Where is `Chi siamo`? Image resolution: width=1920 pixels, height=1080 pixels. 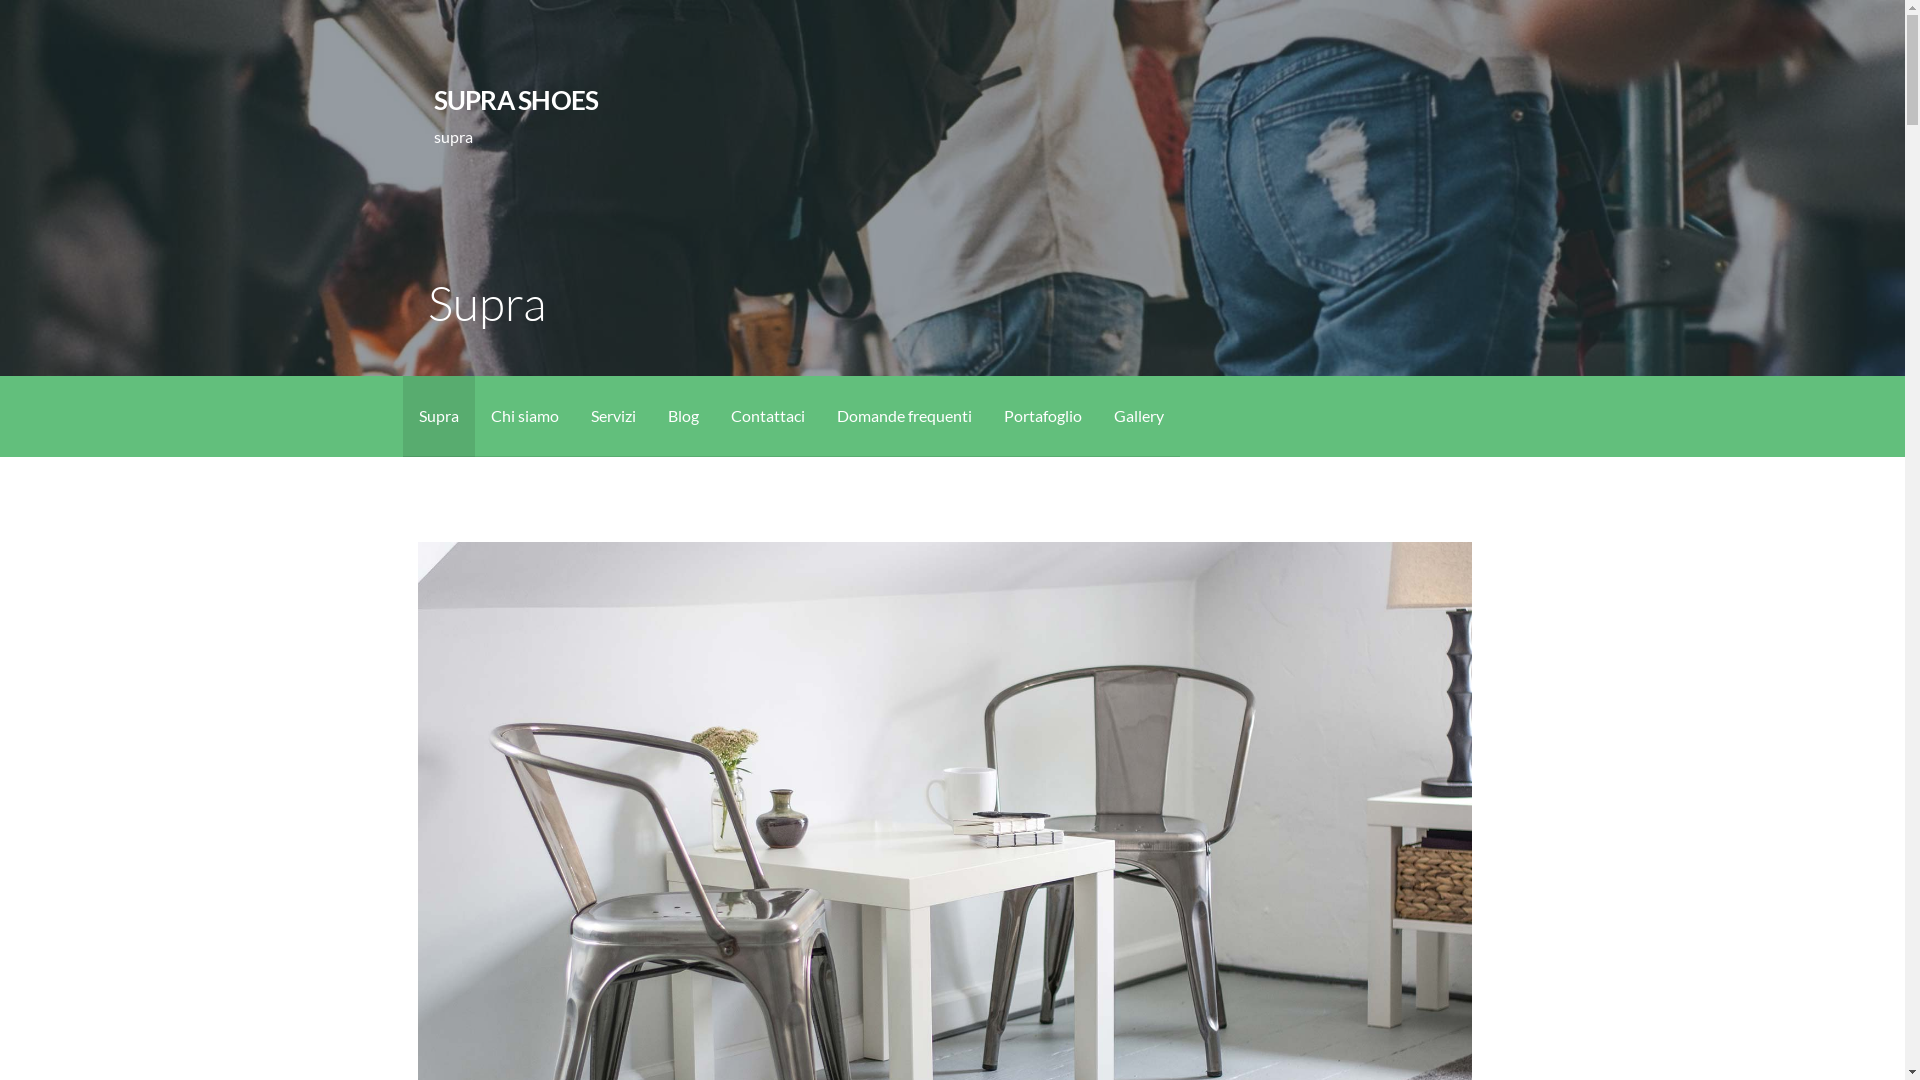
Chi siamo is located at coordinates (524, 416).